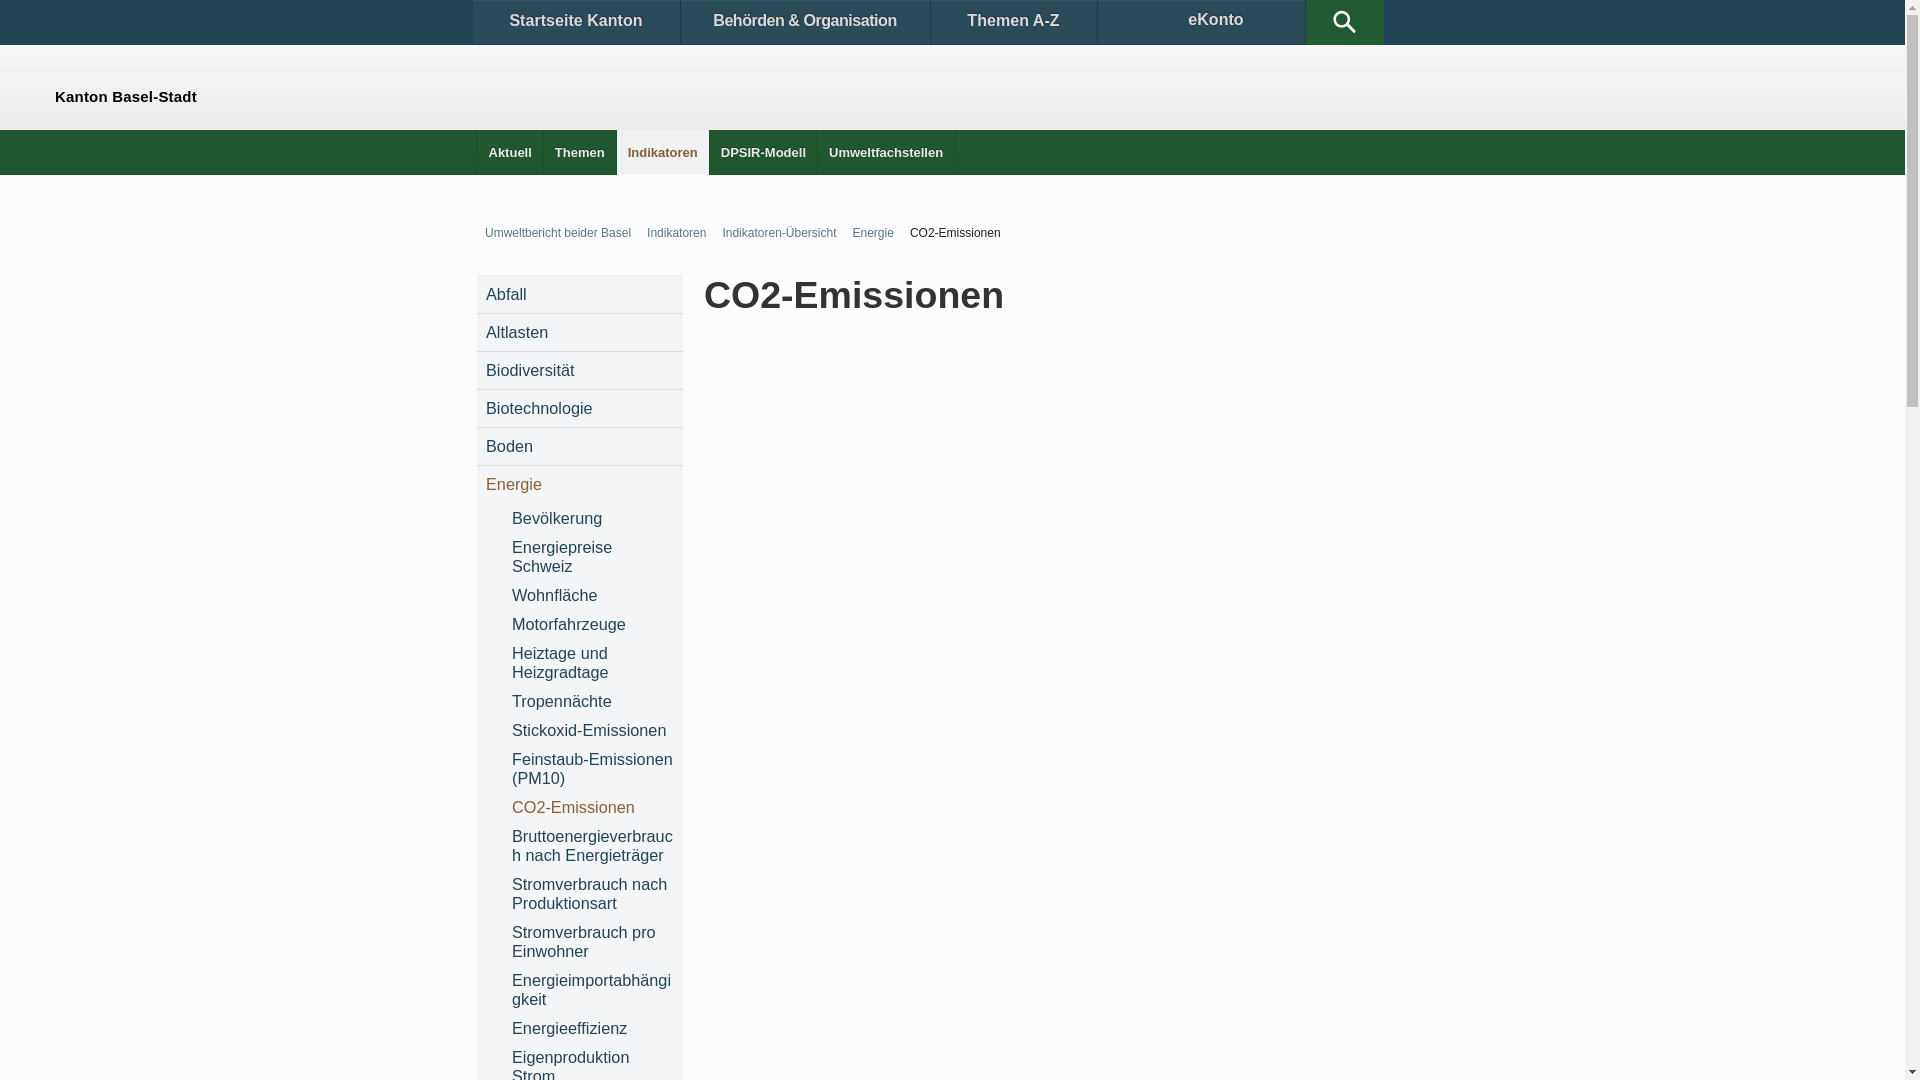  I want to click on Motorfahrzeuge, so click(592, 624).